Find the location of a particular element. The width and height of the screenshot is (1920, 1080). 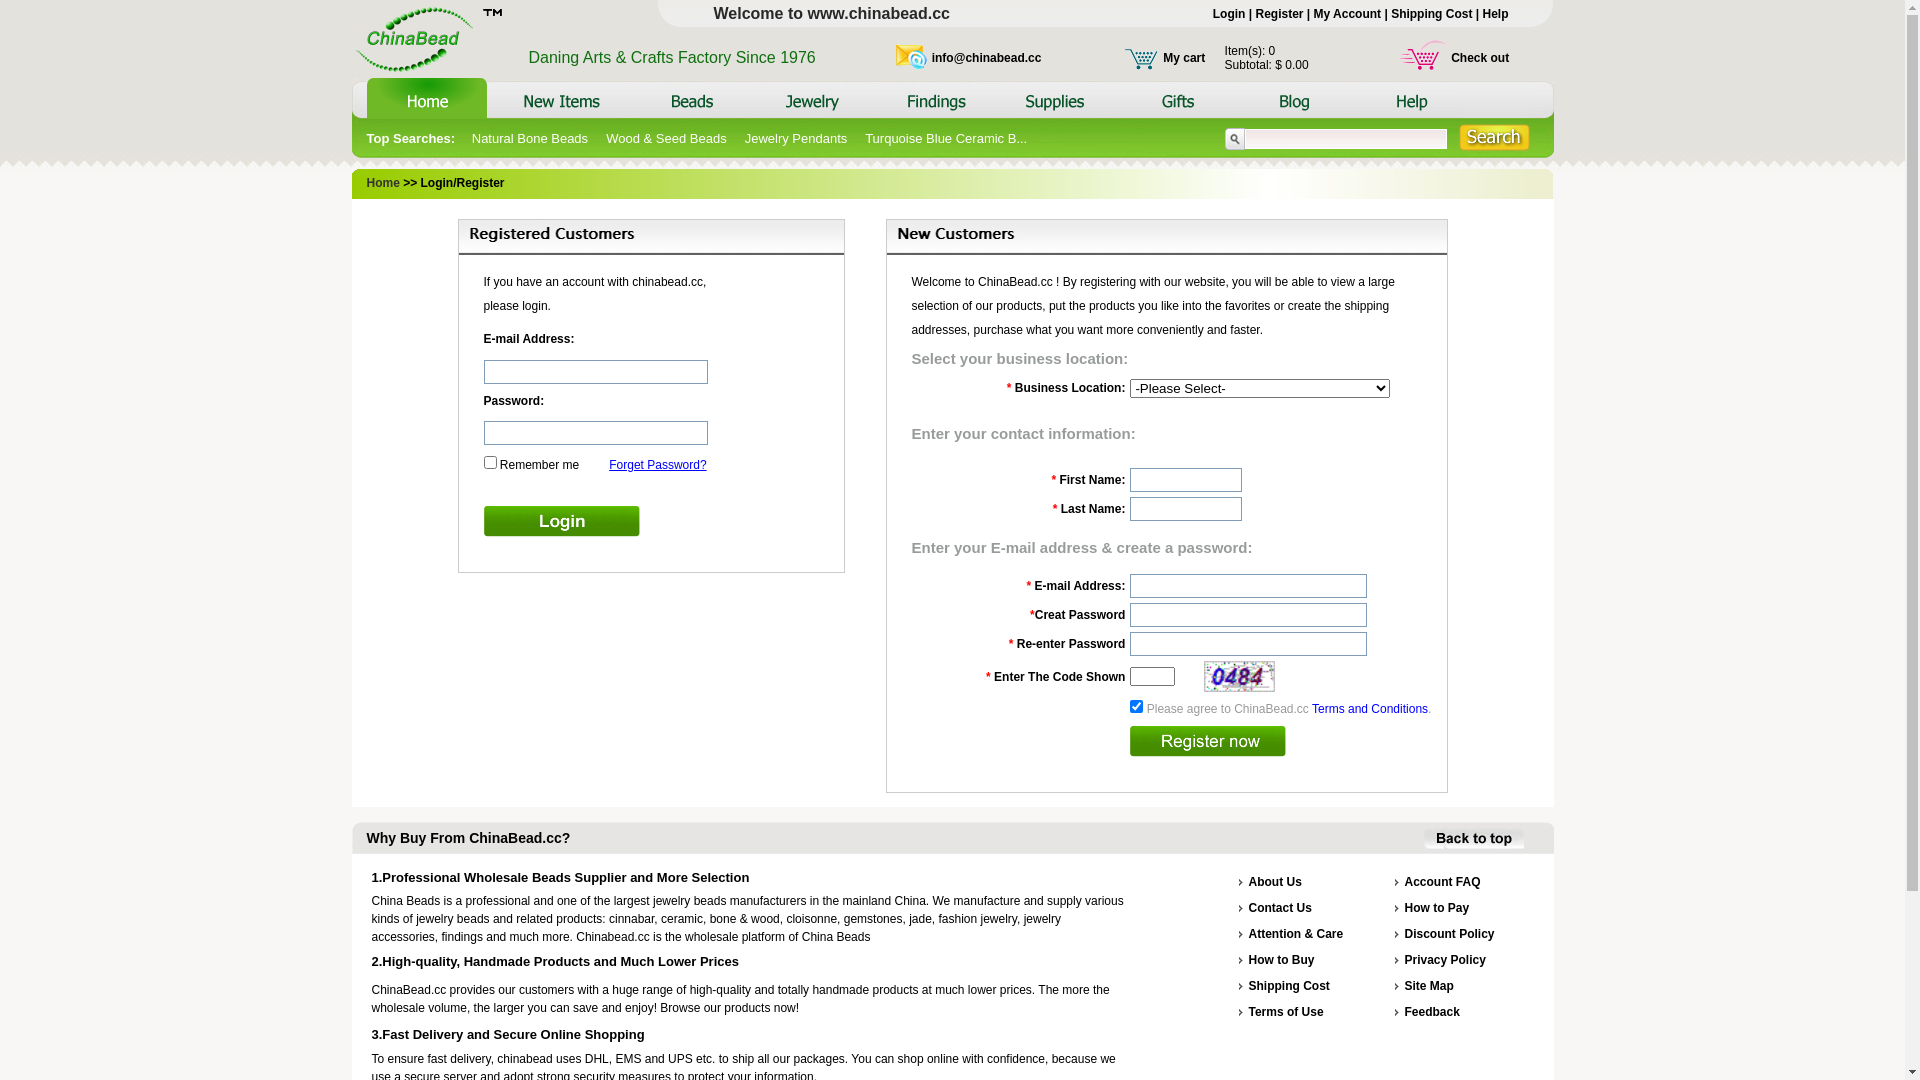

Check out is located at coordinates (1480, 57).